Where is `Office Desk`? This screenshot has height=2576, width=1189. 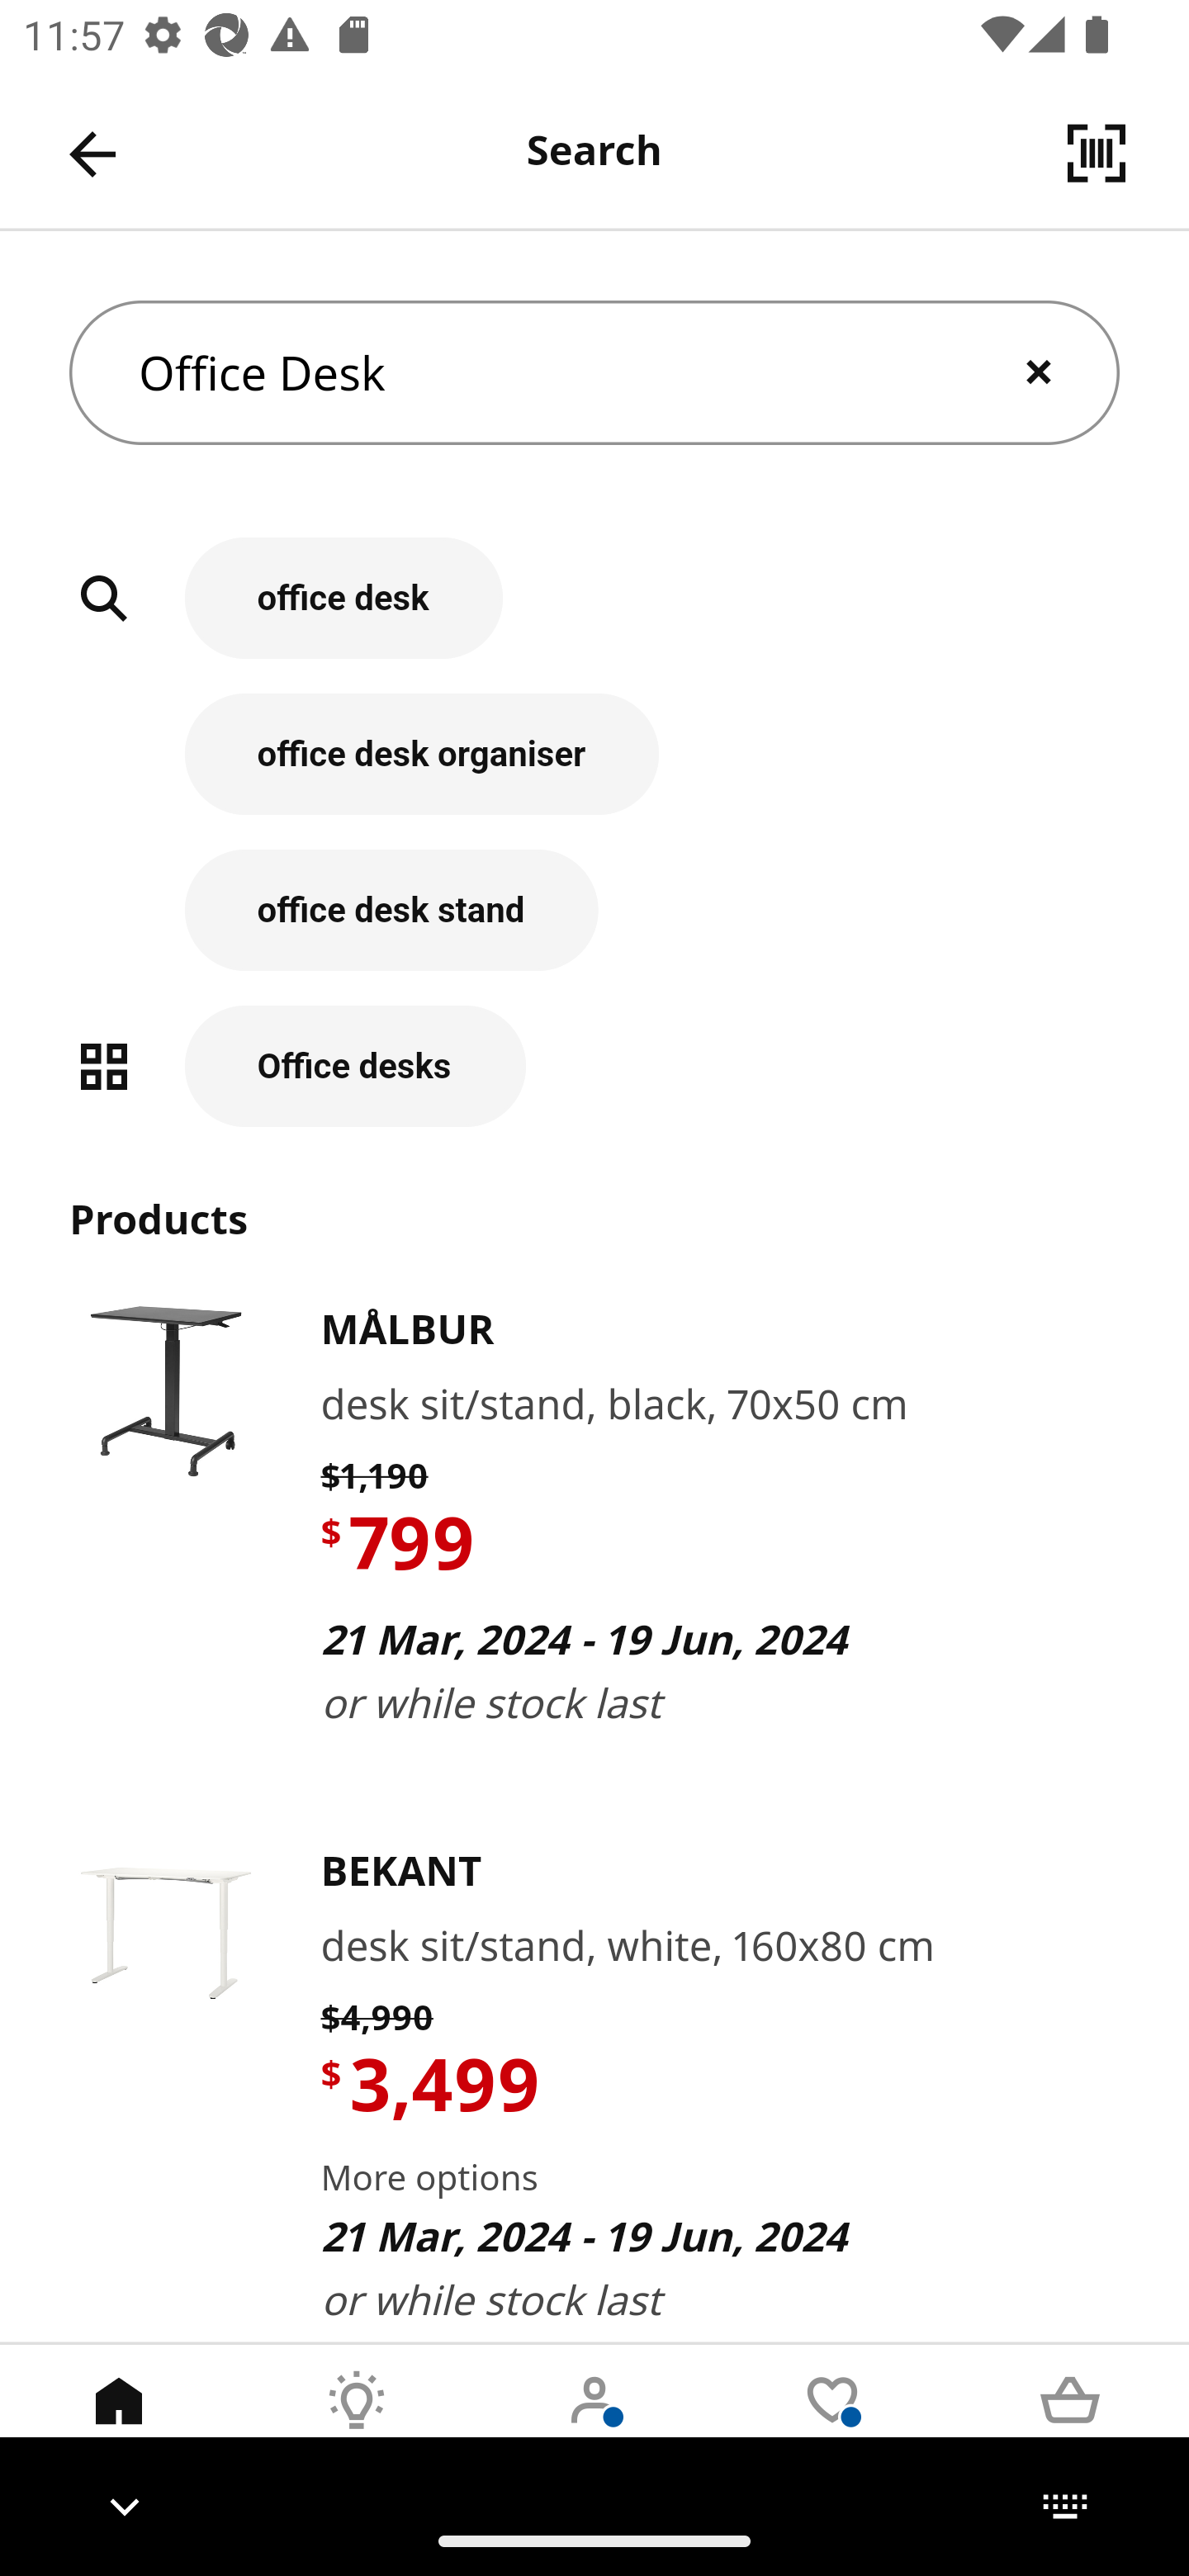 Office Desk is located at coordinates (594, 373).